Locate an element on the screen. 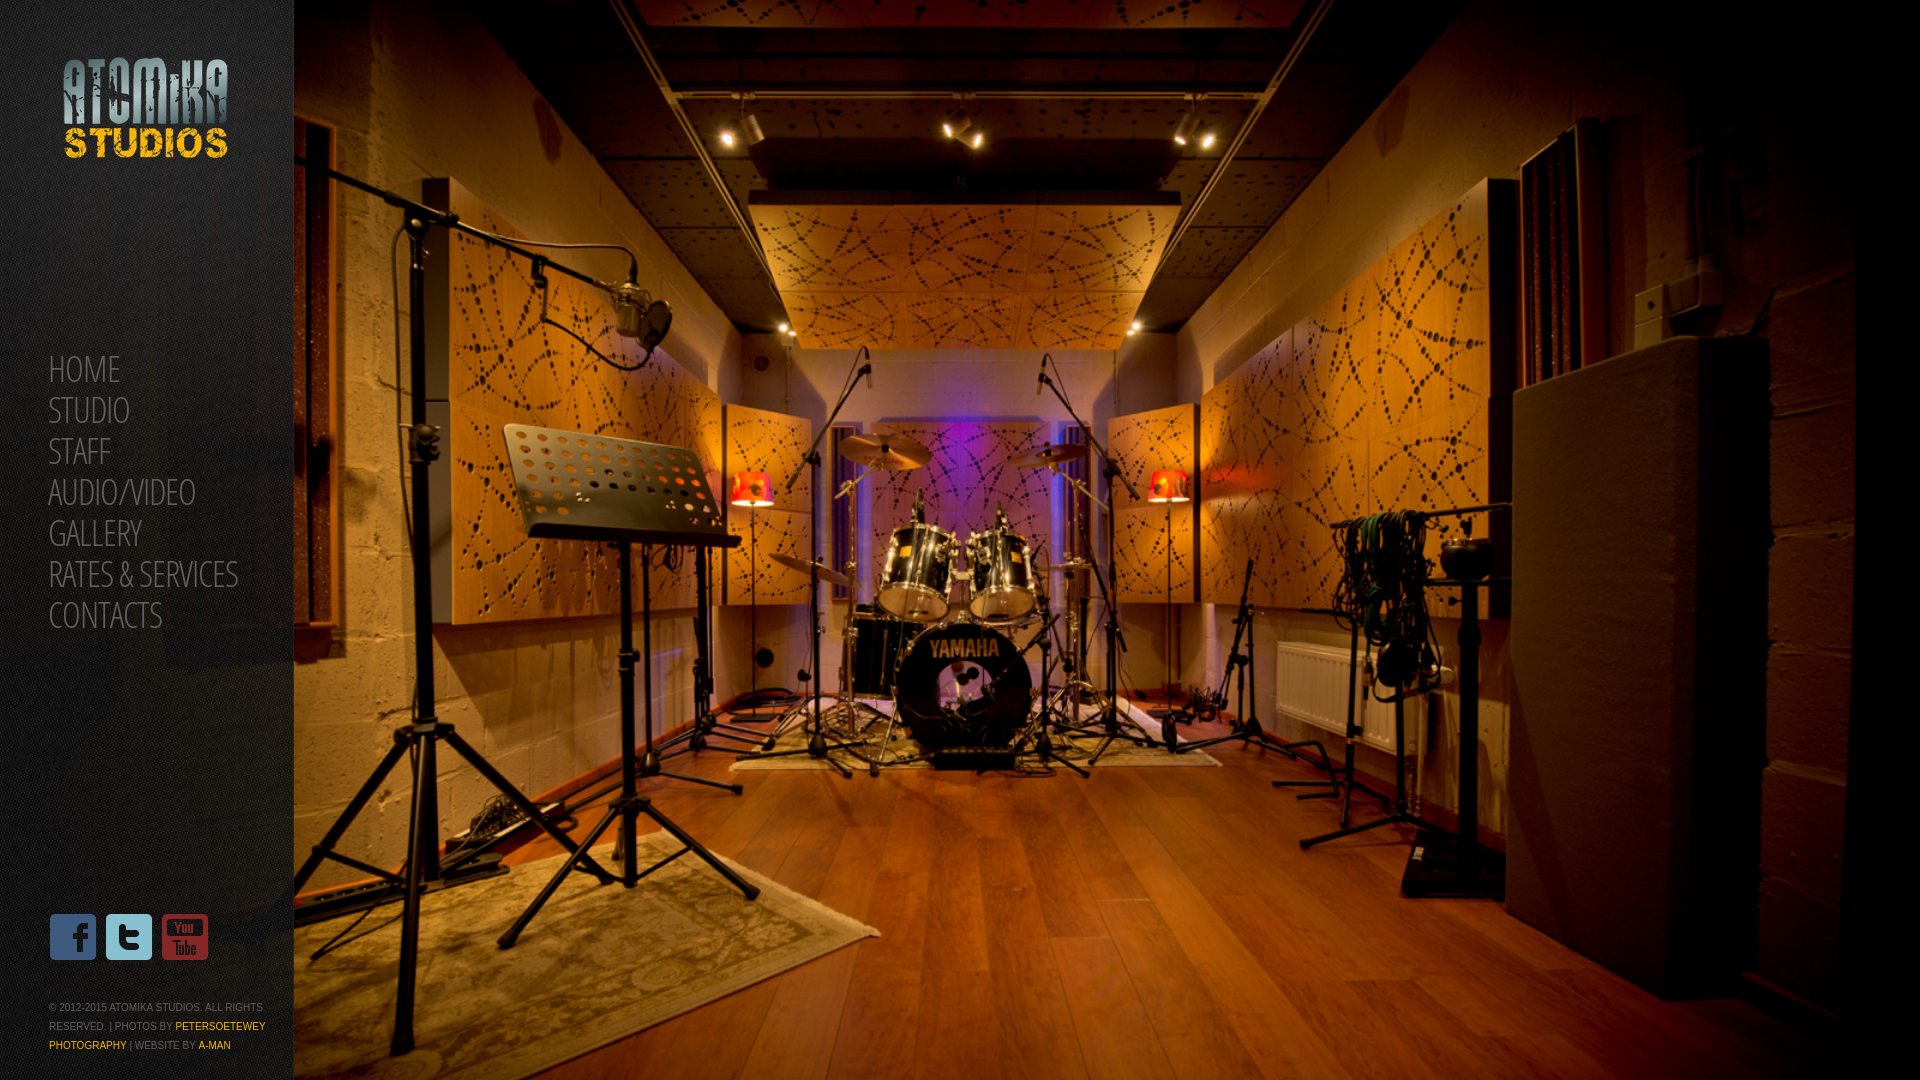 Image resolution: width=1920 pixels, height=1080 pixels. A-MAN is located at coordinates (214, 1046).